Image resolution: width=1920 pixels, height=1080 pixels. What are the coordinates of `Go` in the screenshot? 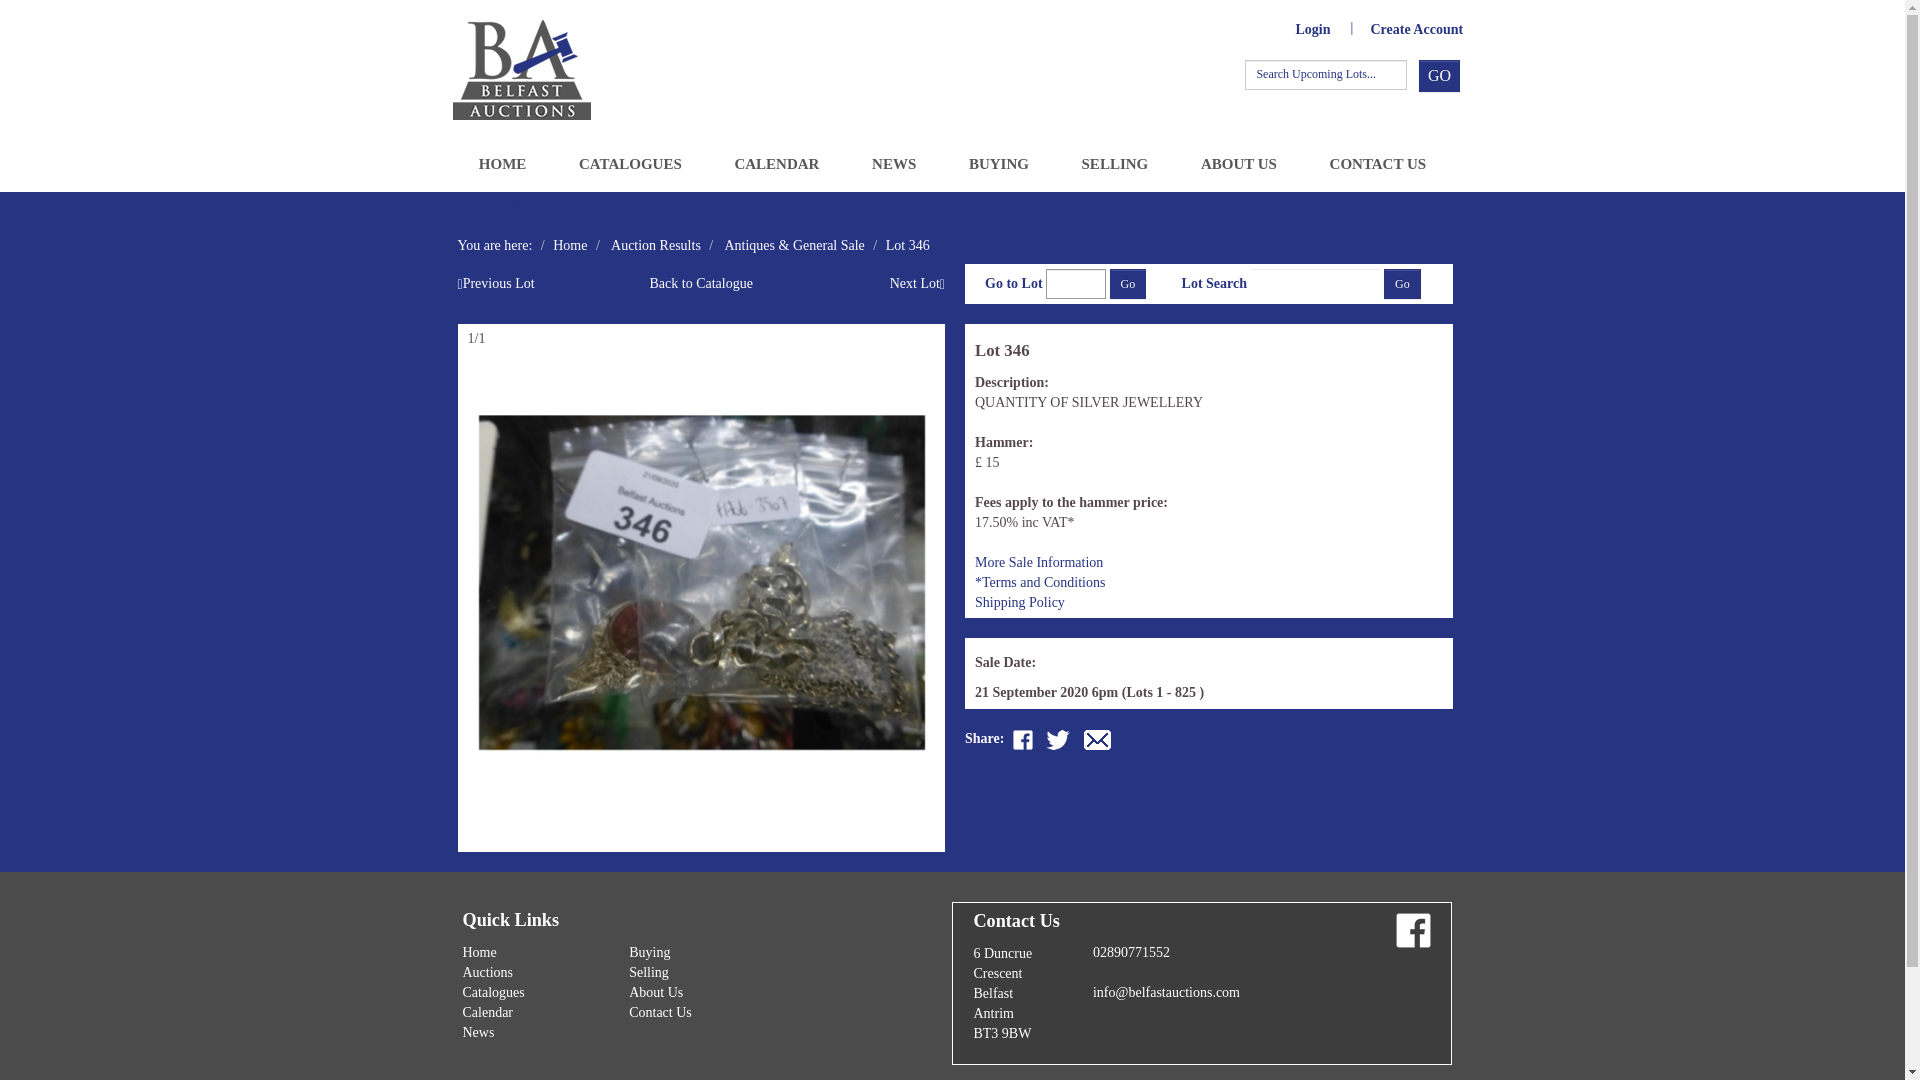 It's located at (1402, 284).